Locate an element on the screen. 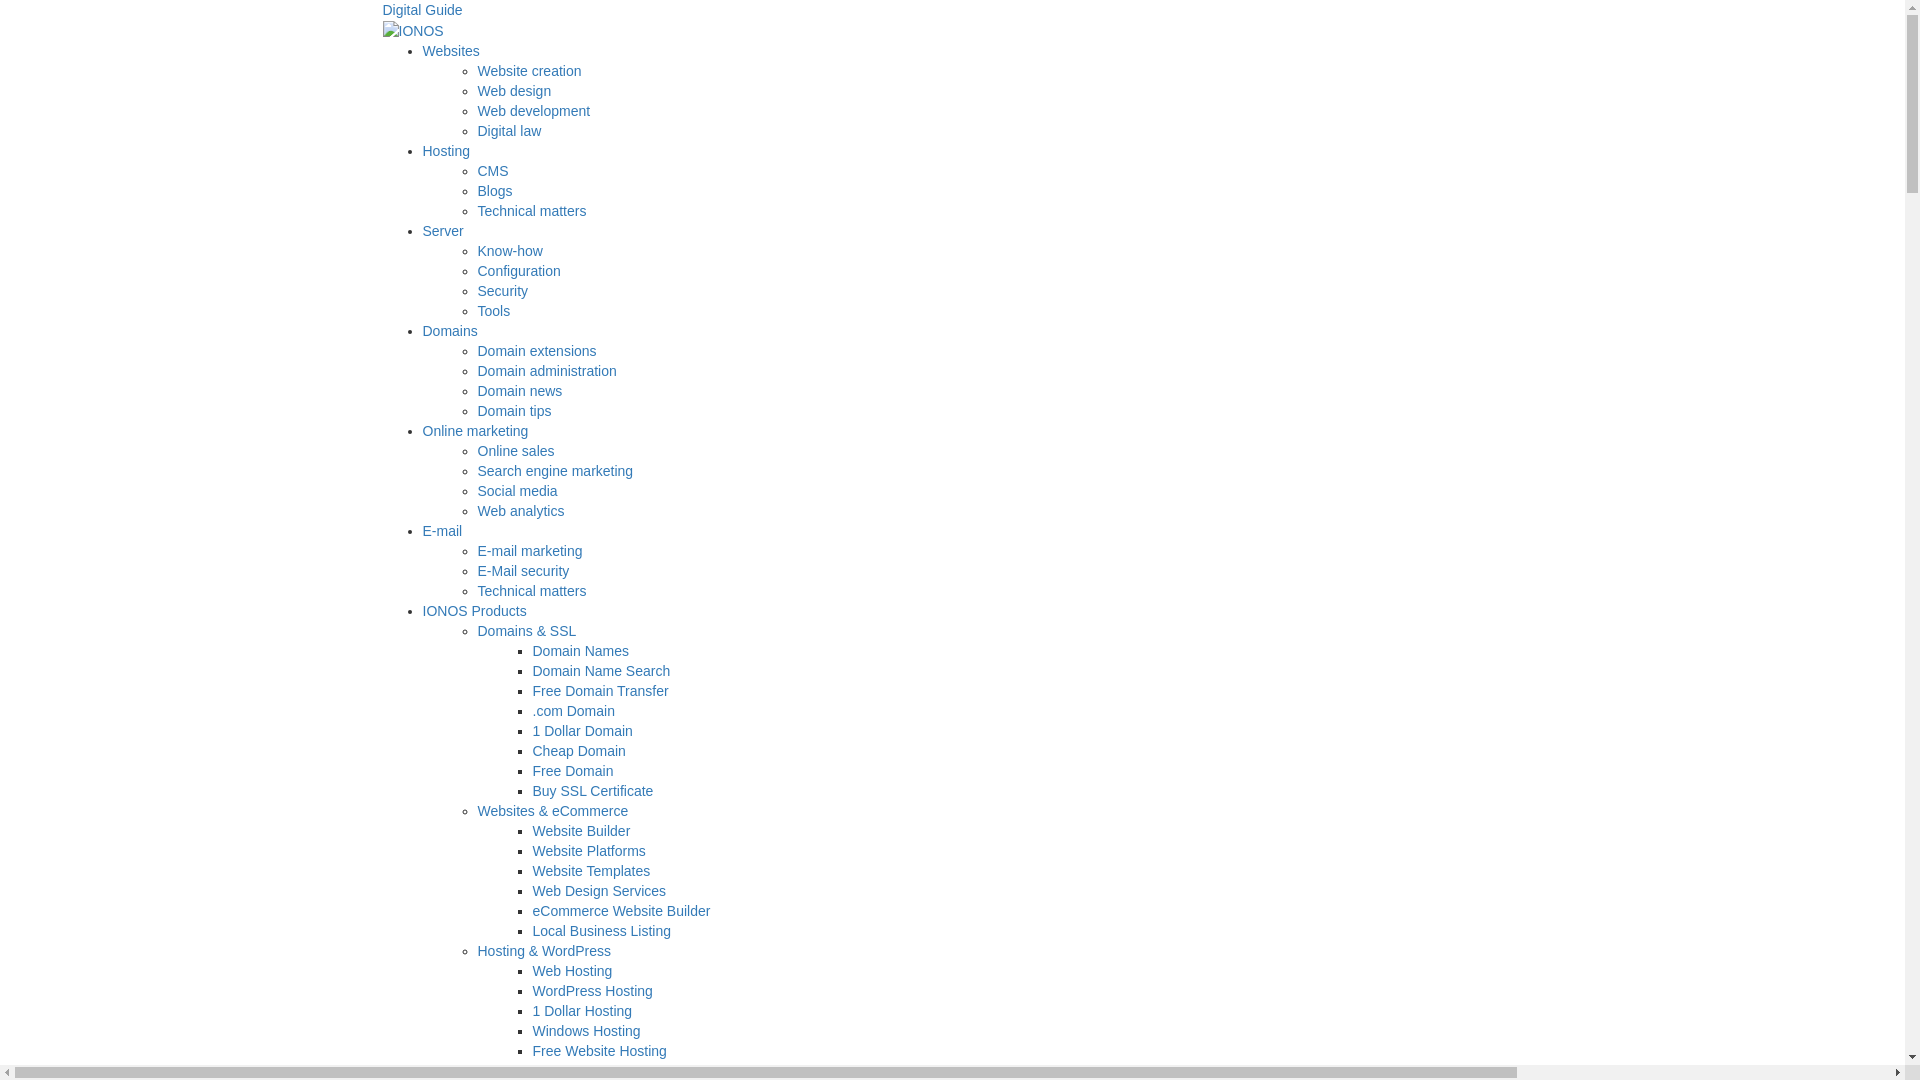 Image resolution: width=1920 pixels, height=1080 pixels. Cheap Domain is located at coordinates (578, 750).